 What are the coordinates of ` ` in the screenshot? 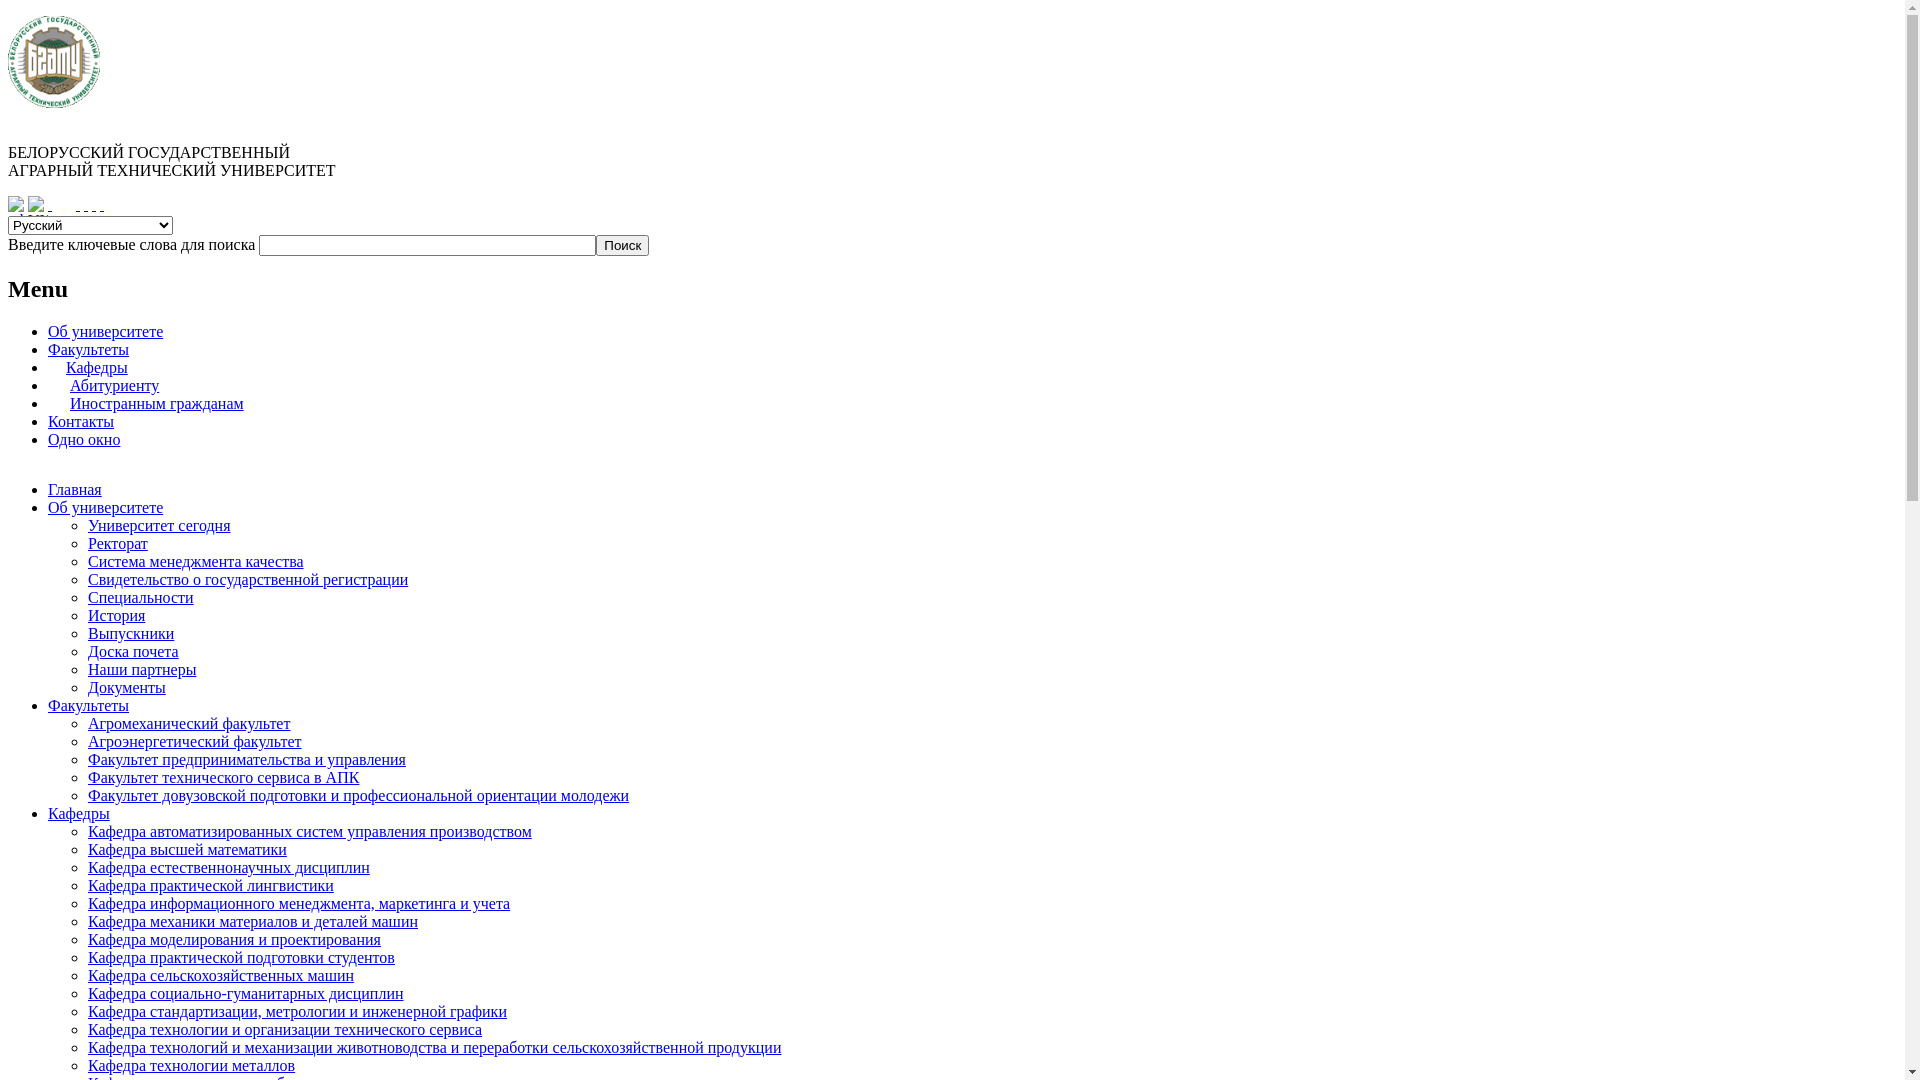 It's located at (94, 204).